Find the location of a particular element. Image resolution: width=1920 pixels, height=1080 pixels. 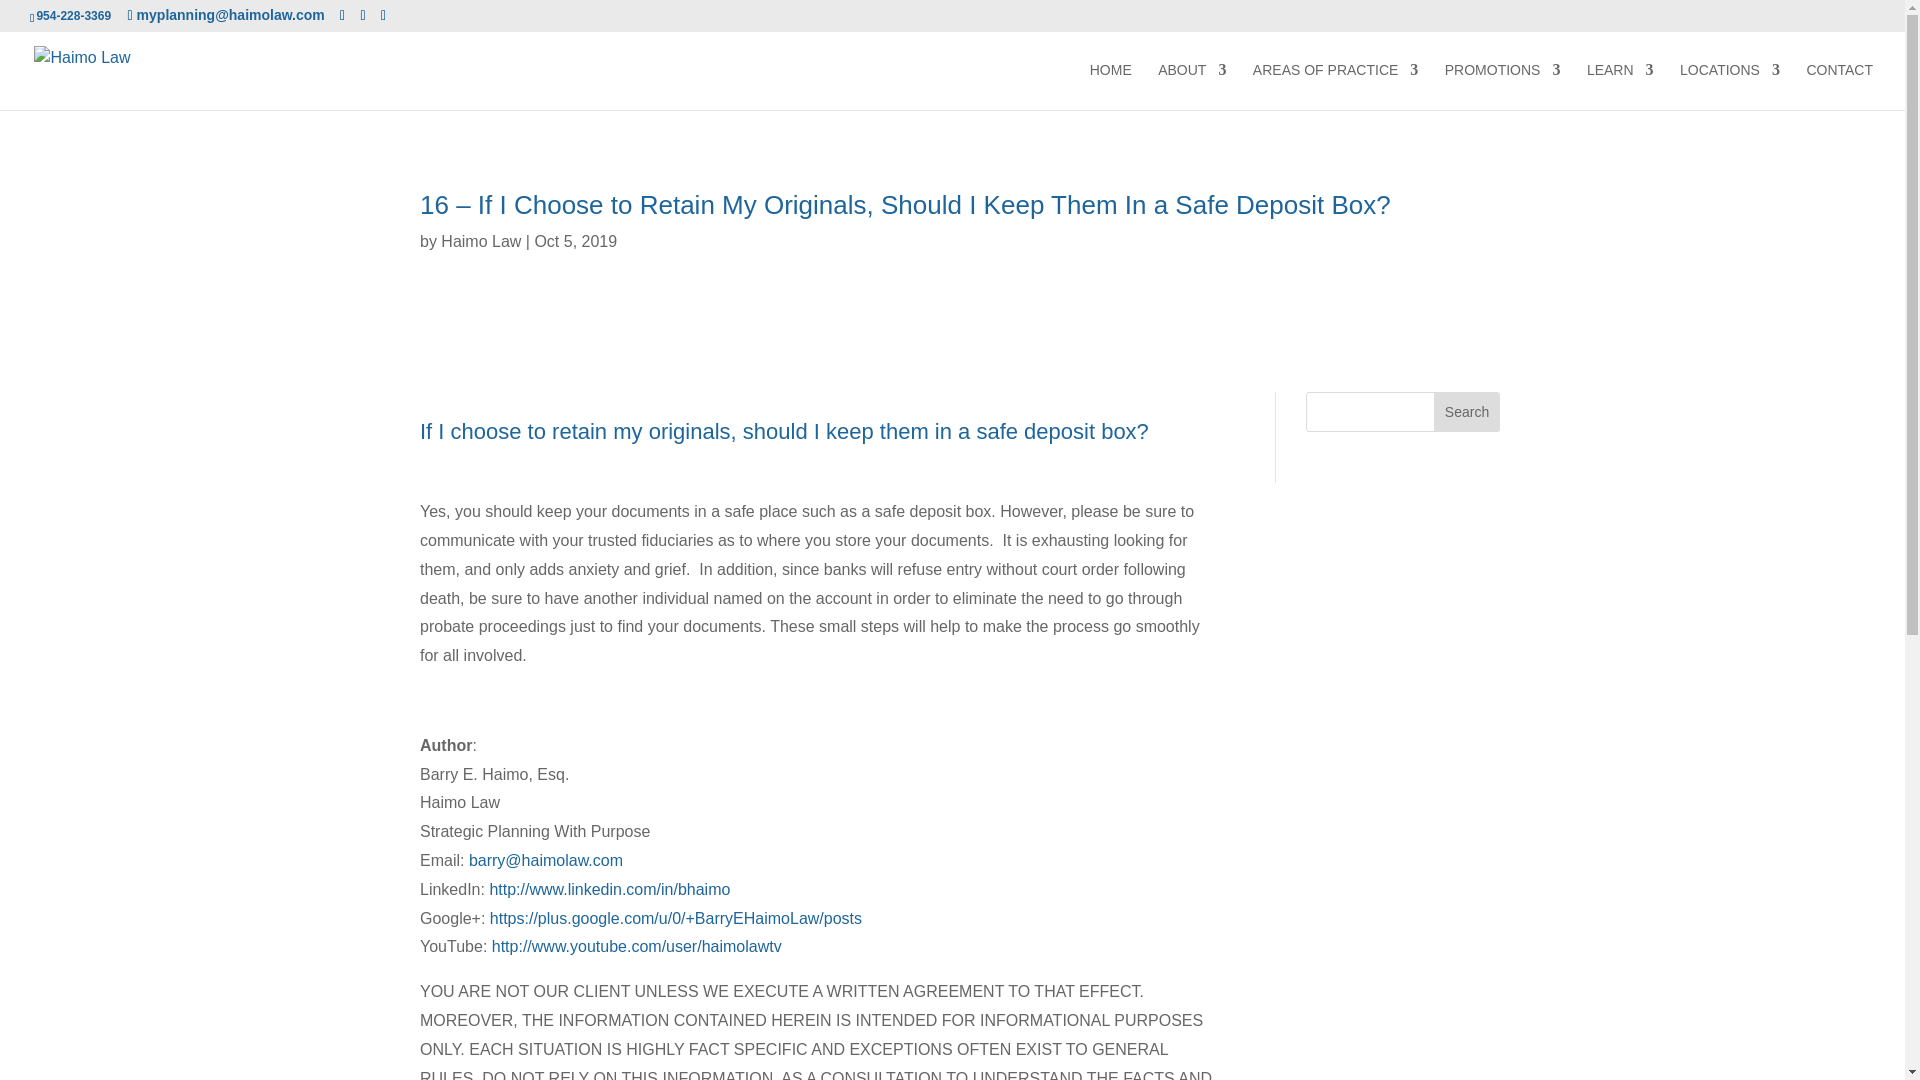

LEARN is located at coordinates (1620, 86).